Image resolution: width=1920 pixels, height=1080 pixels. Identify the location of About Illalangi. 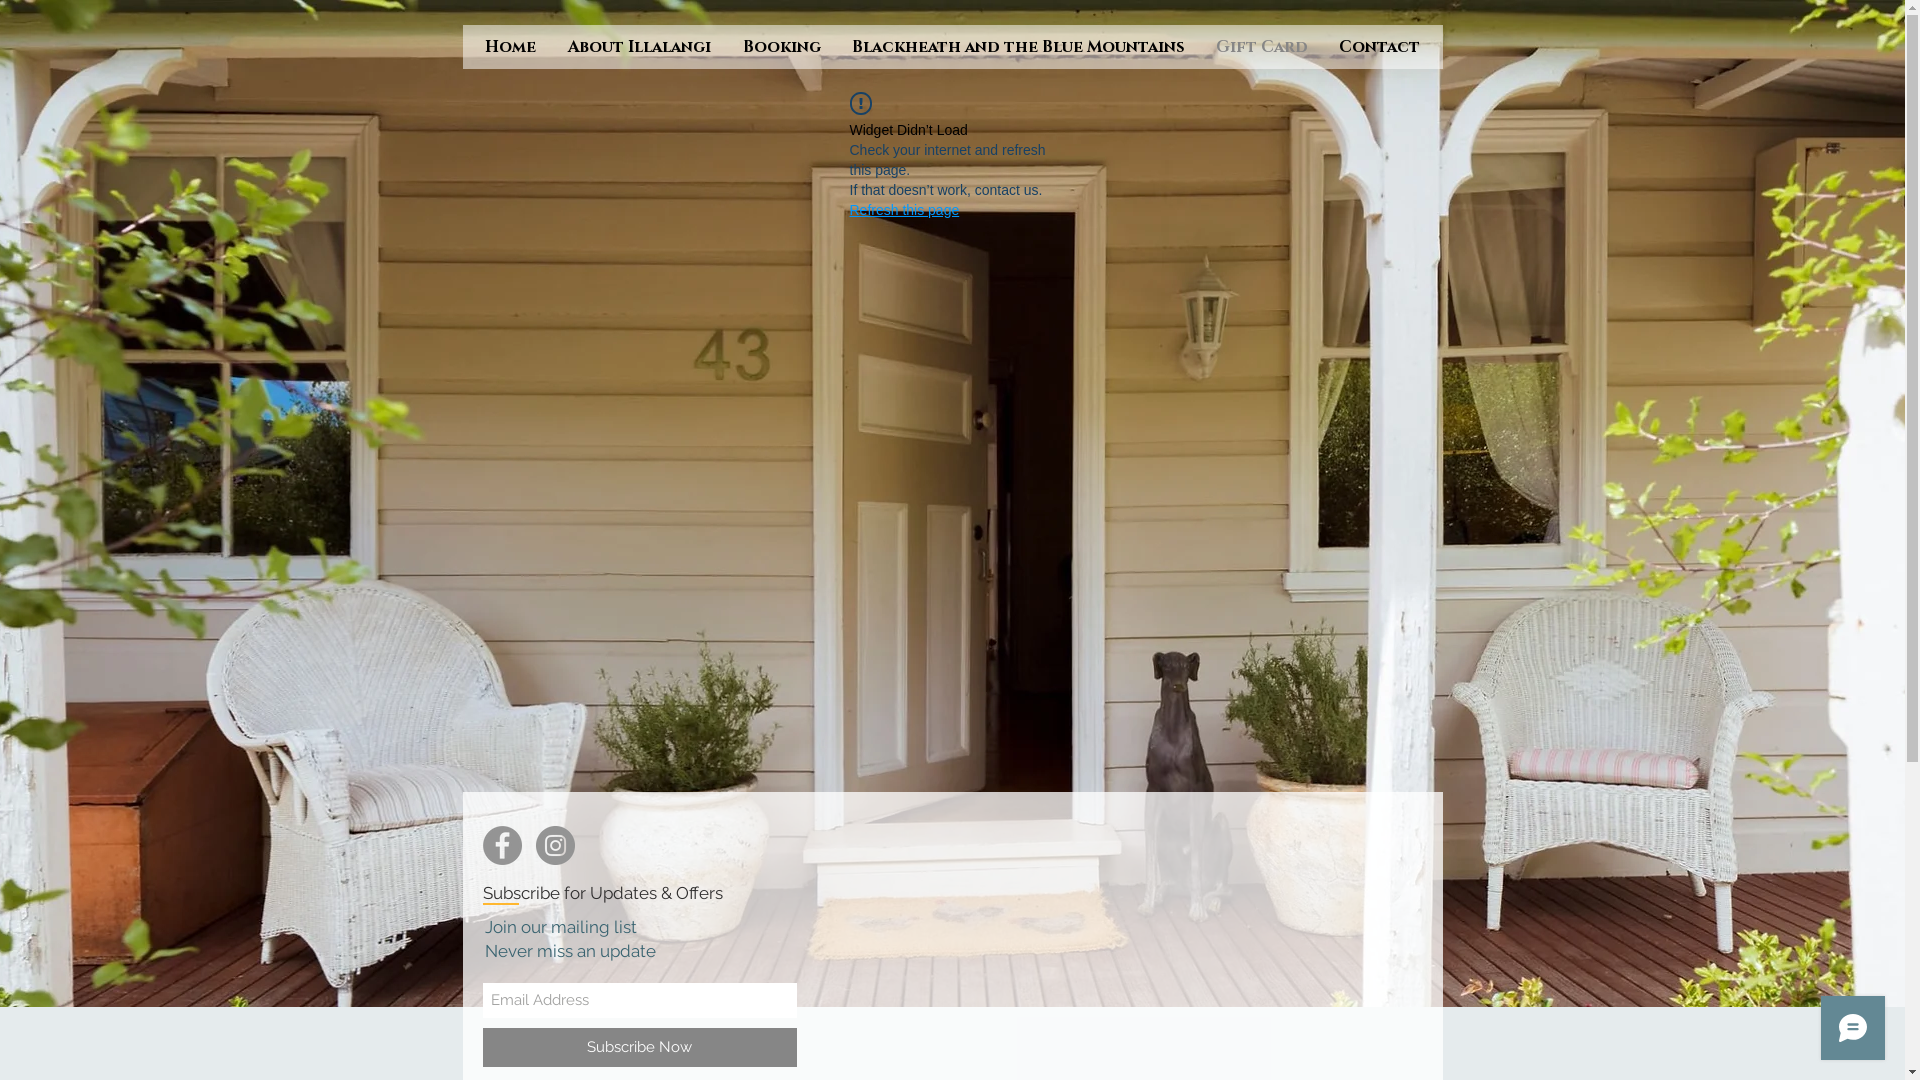
(640, 48).